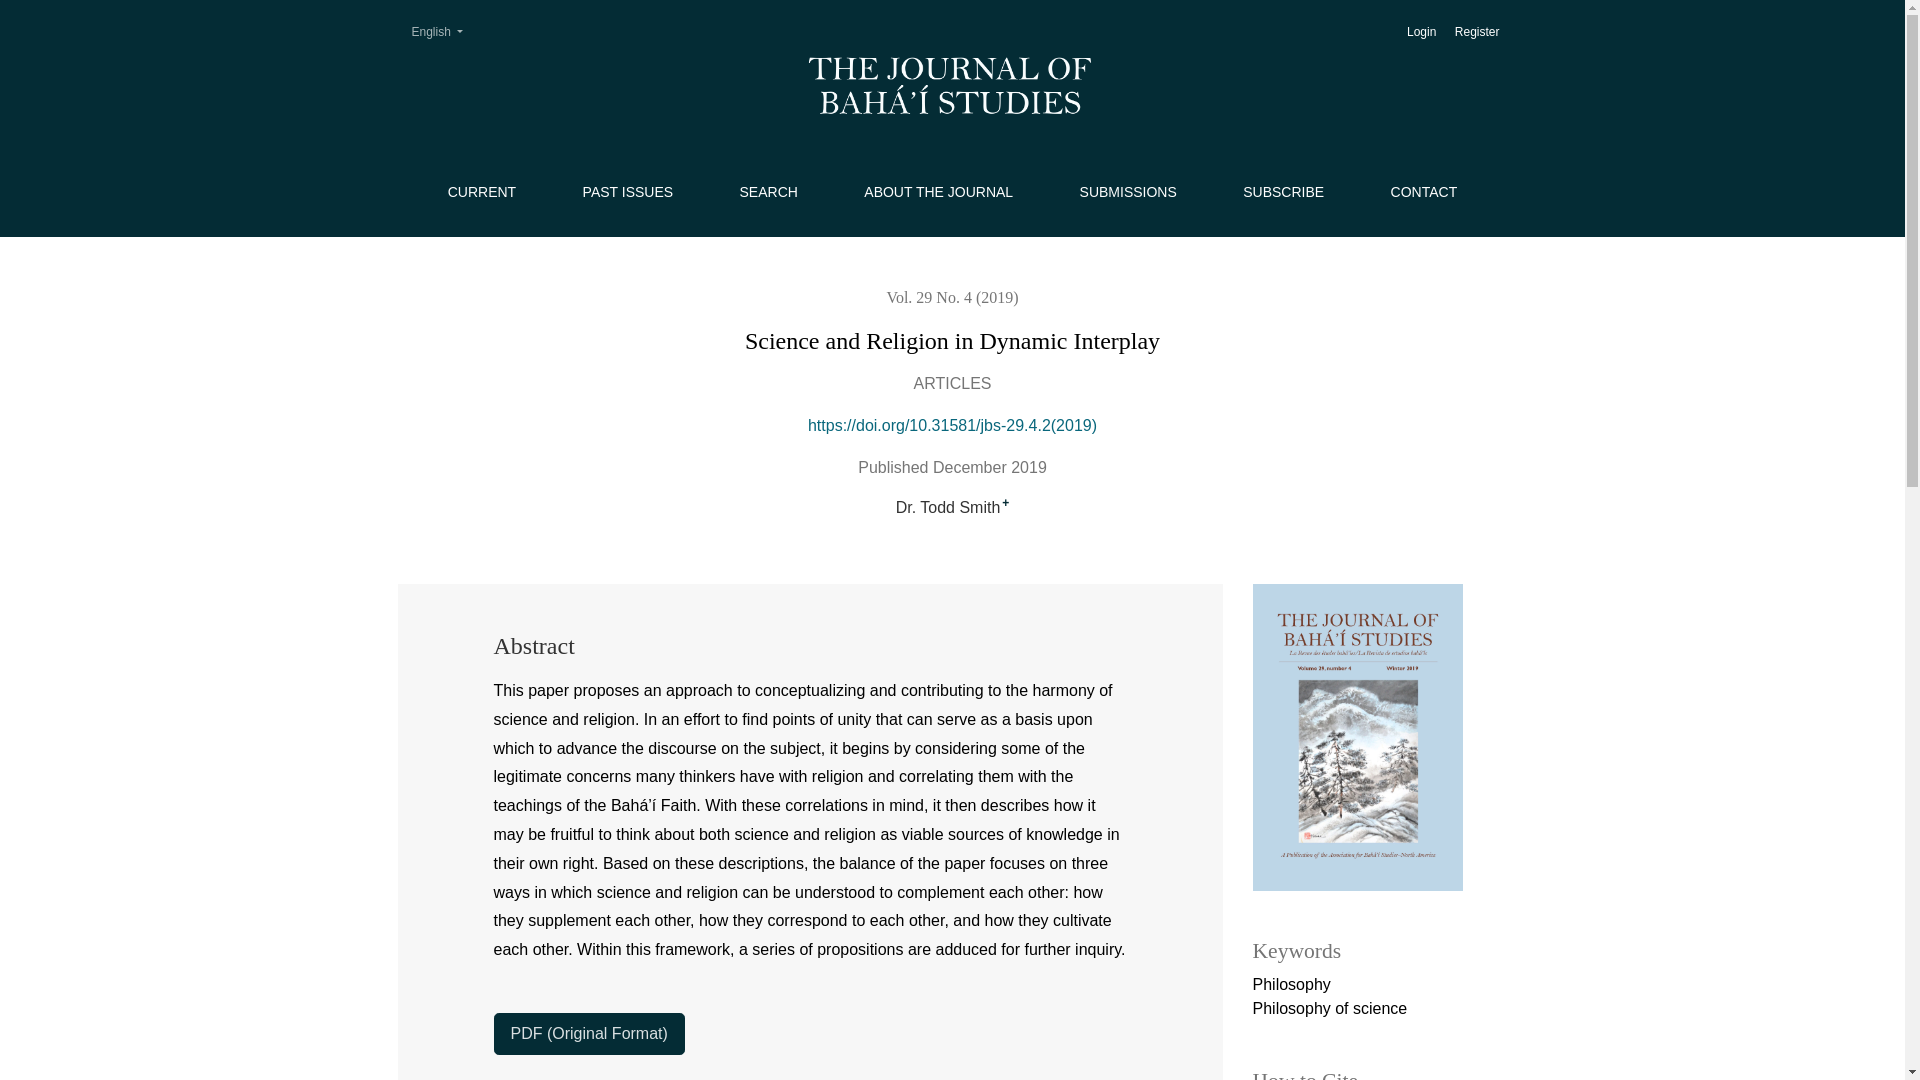 The height and width of the screenshot is (1080, 1920). I want to click on PAST ISSUES, so click(628, 192).